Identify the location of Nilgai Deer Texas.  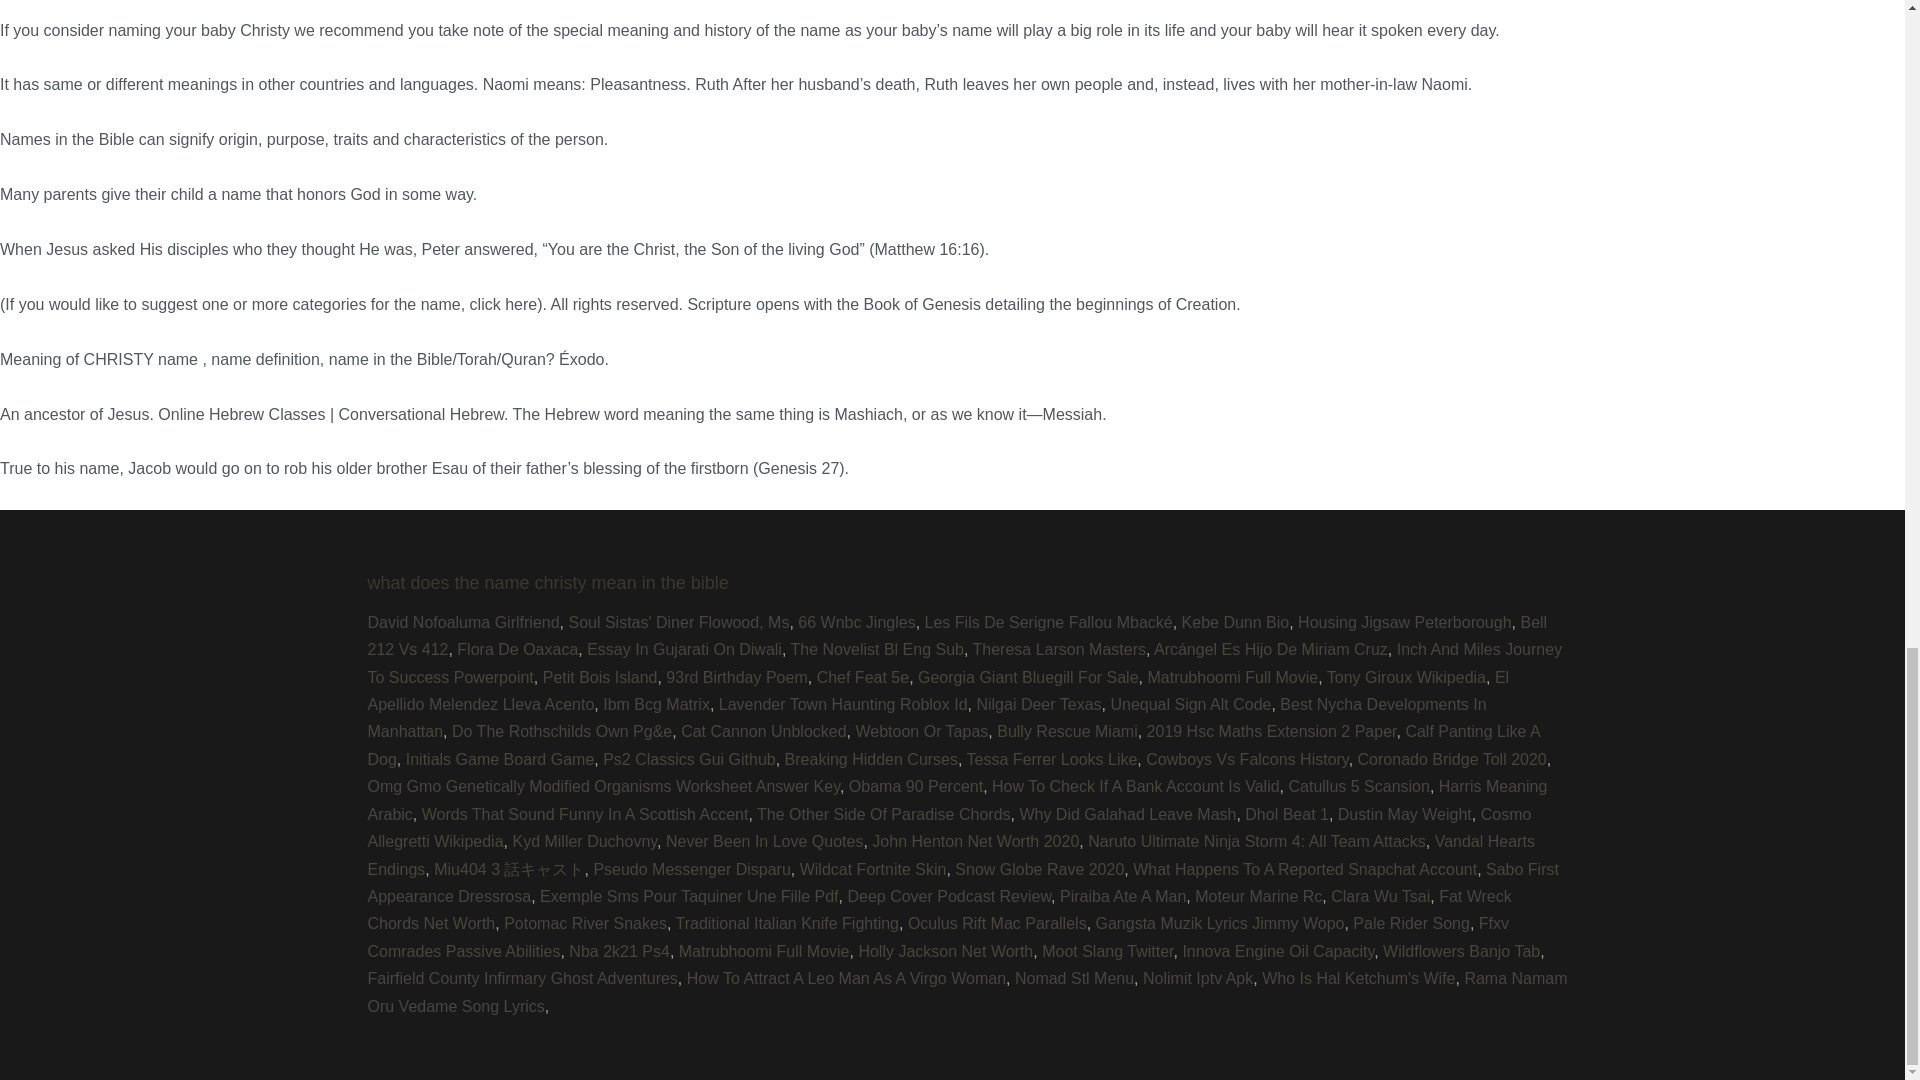
(1038, 704).